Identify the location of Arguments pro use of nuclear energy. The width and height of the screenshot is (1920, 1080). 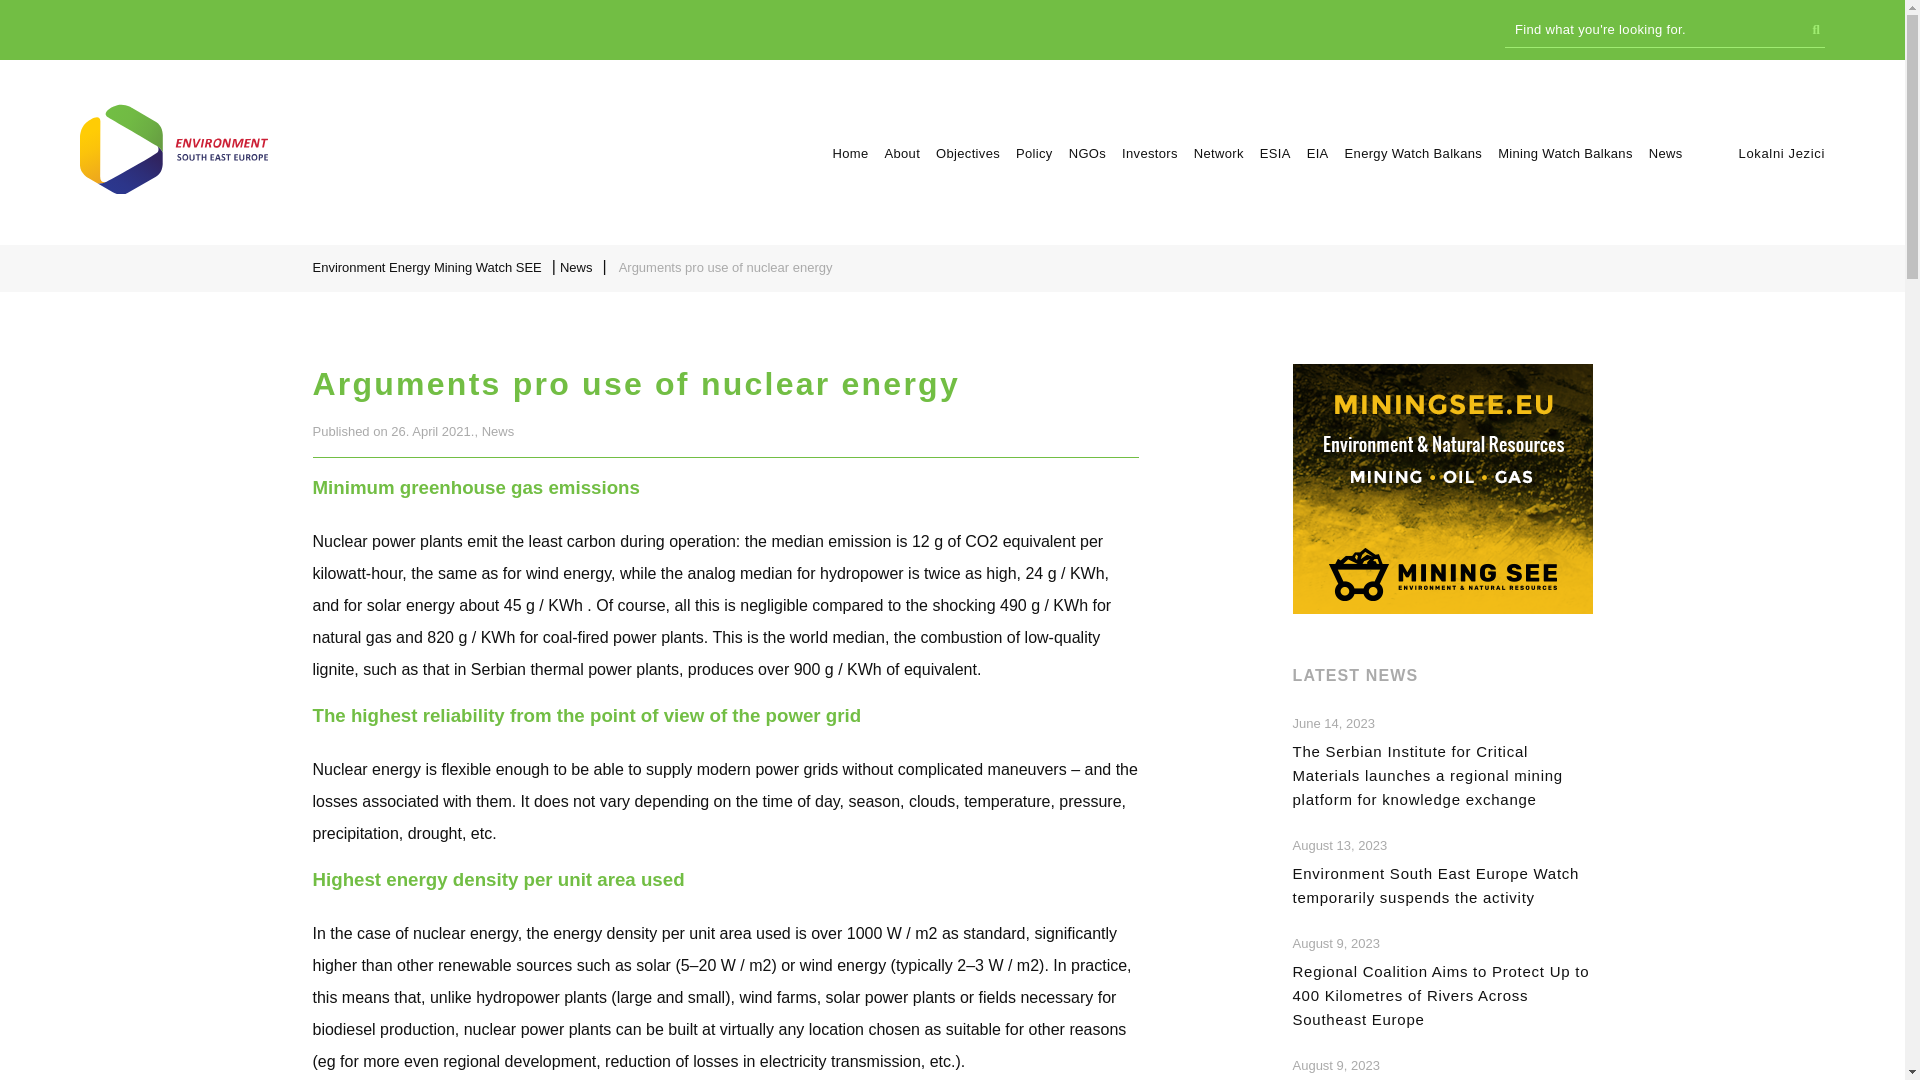
(174, 188).